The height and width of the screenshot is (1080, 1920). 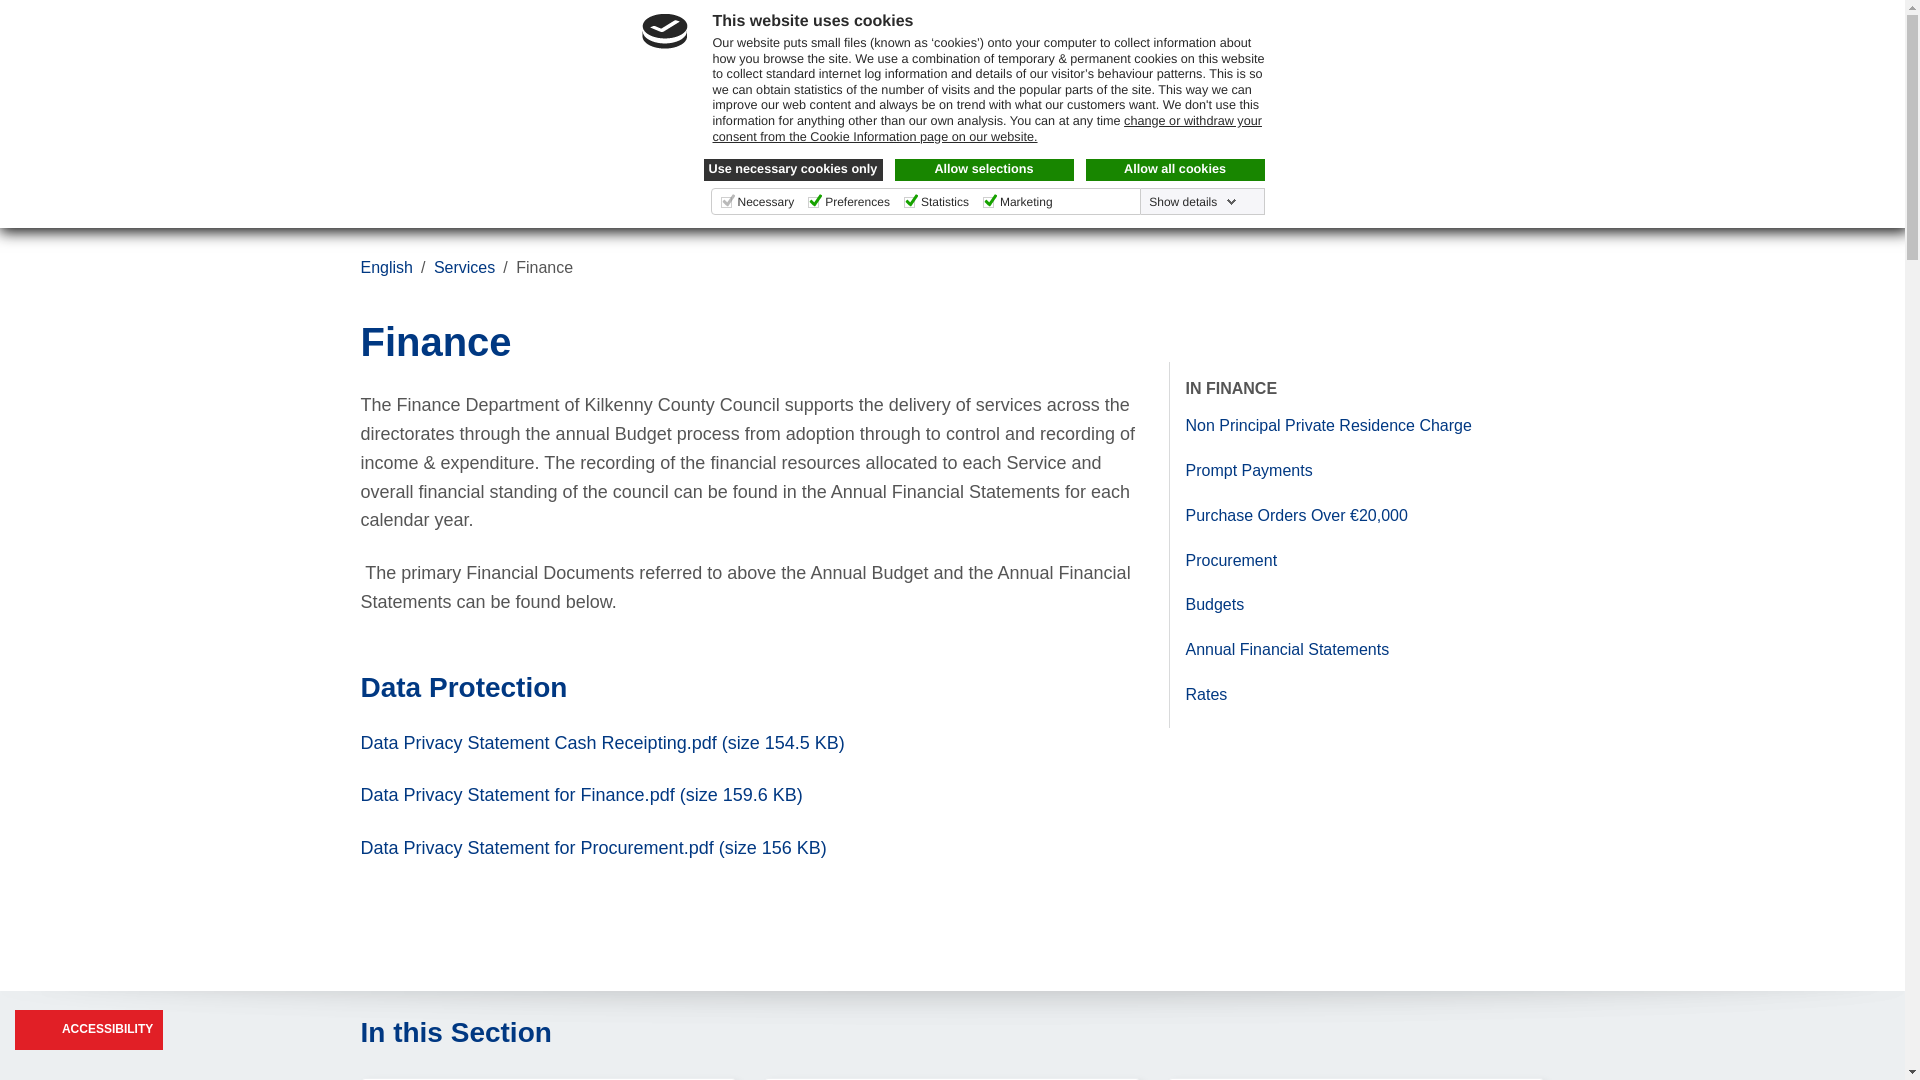 What do you see at coordinates (984, 170) in the screenshot?
I see `Allow selections` at bounding box center [984, 170].